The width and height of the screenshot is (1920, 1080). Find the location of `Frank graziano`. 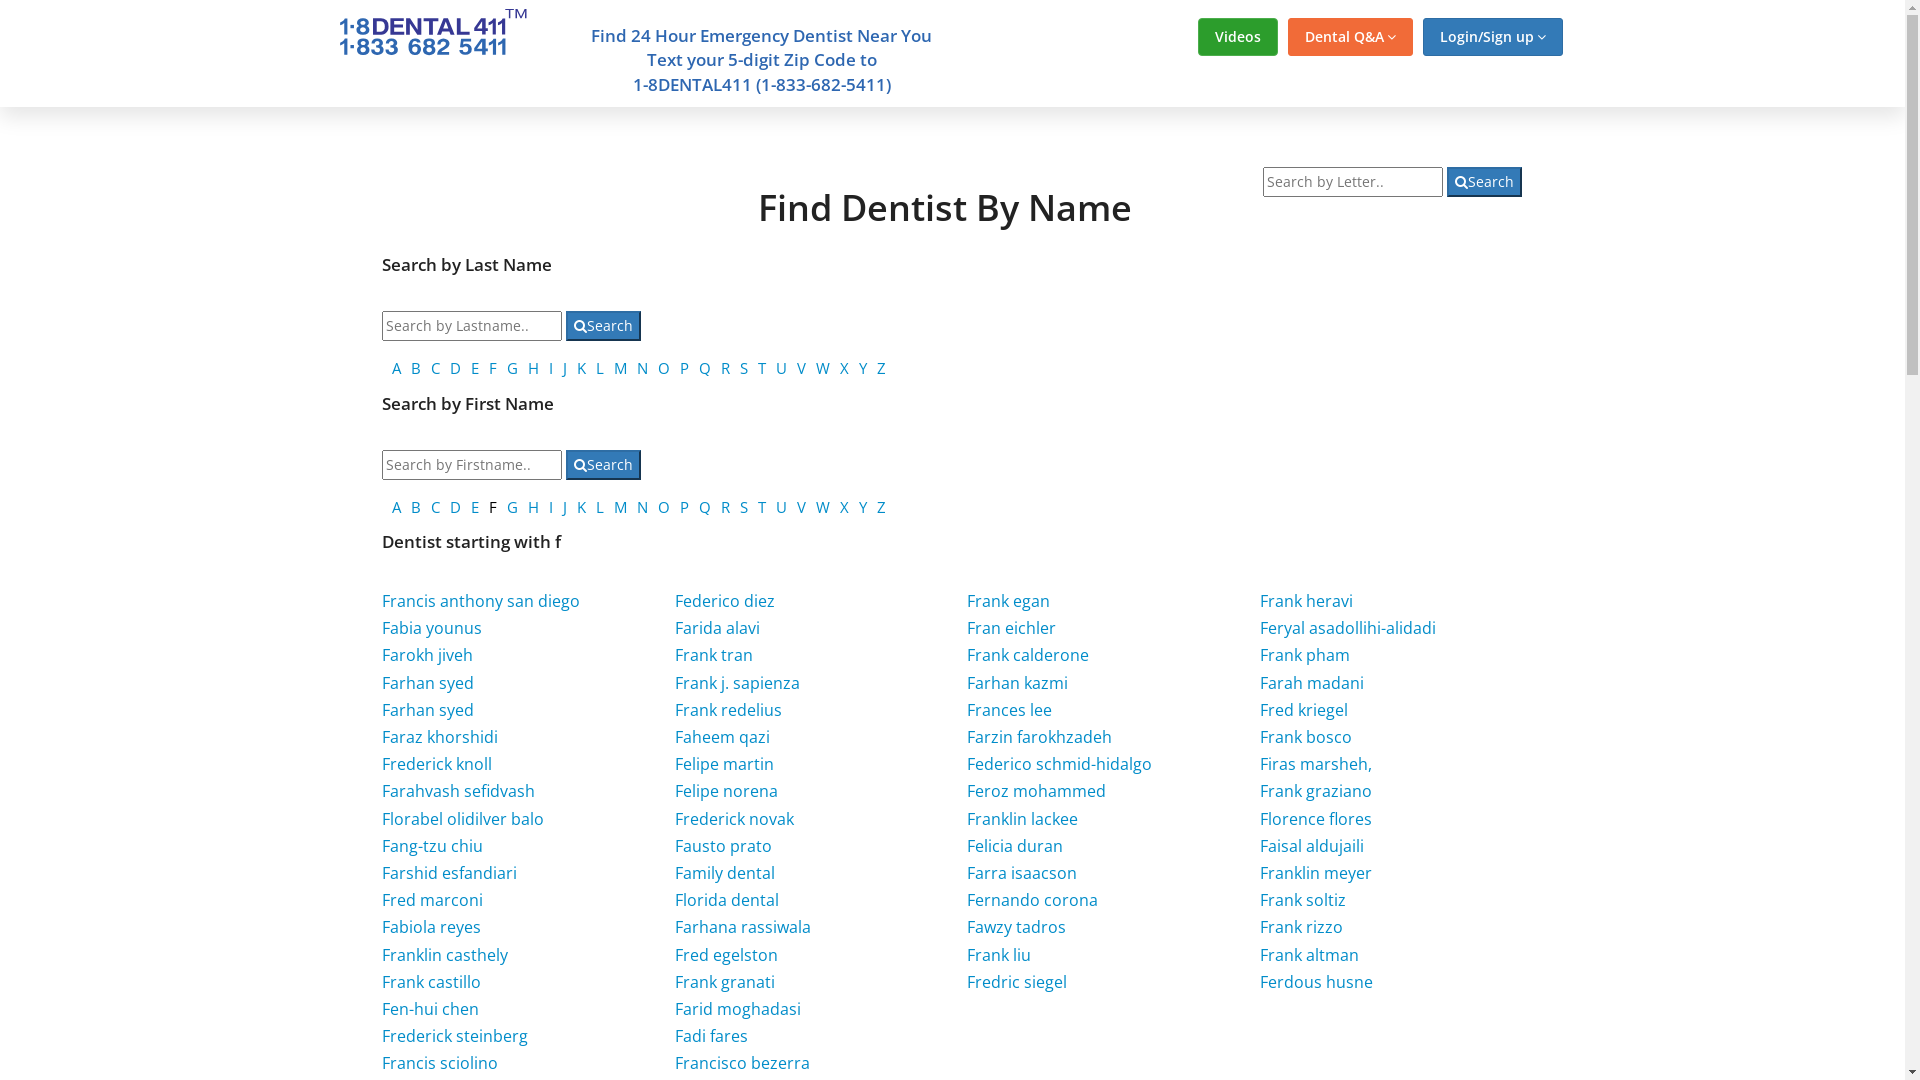

Frank graziano is located at coordinates (1316, 791).